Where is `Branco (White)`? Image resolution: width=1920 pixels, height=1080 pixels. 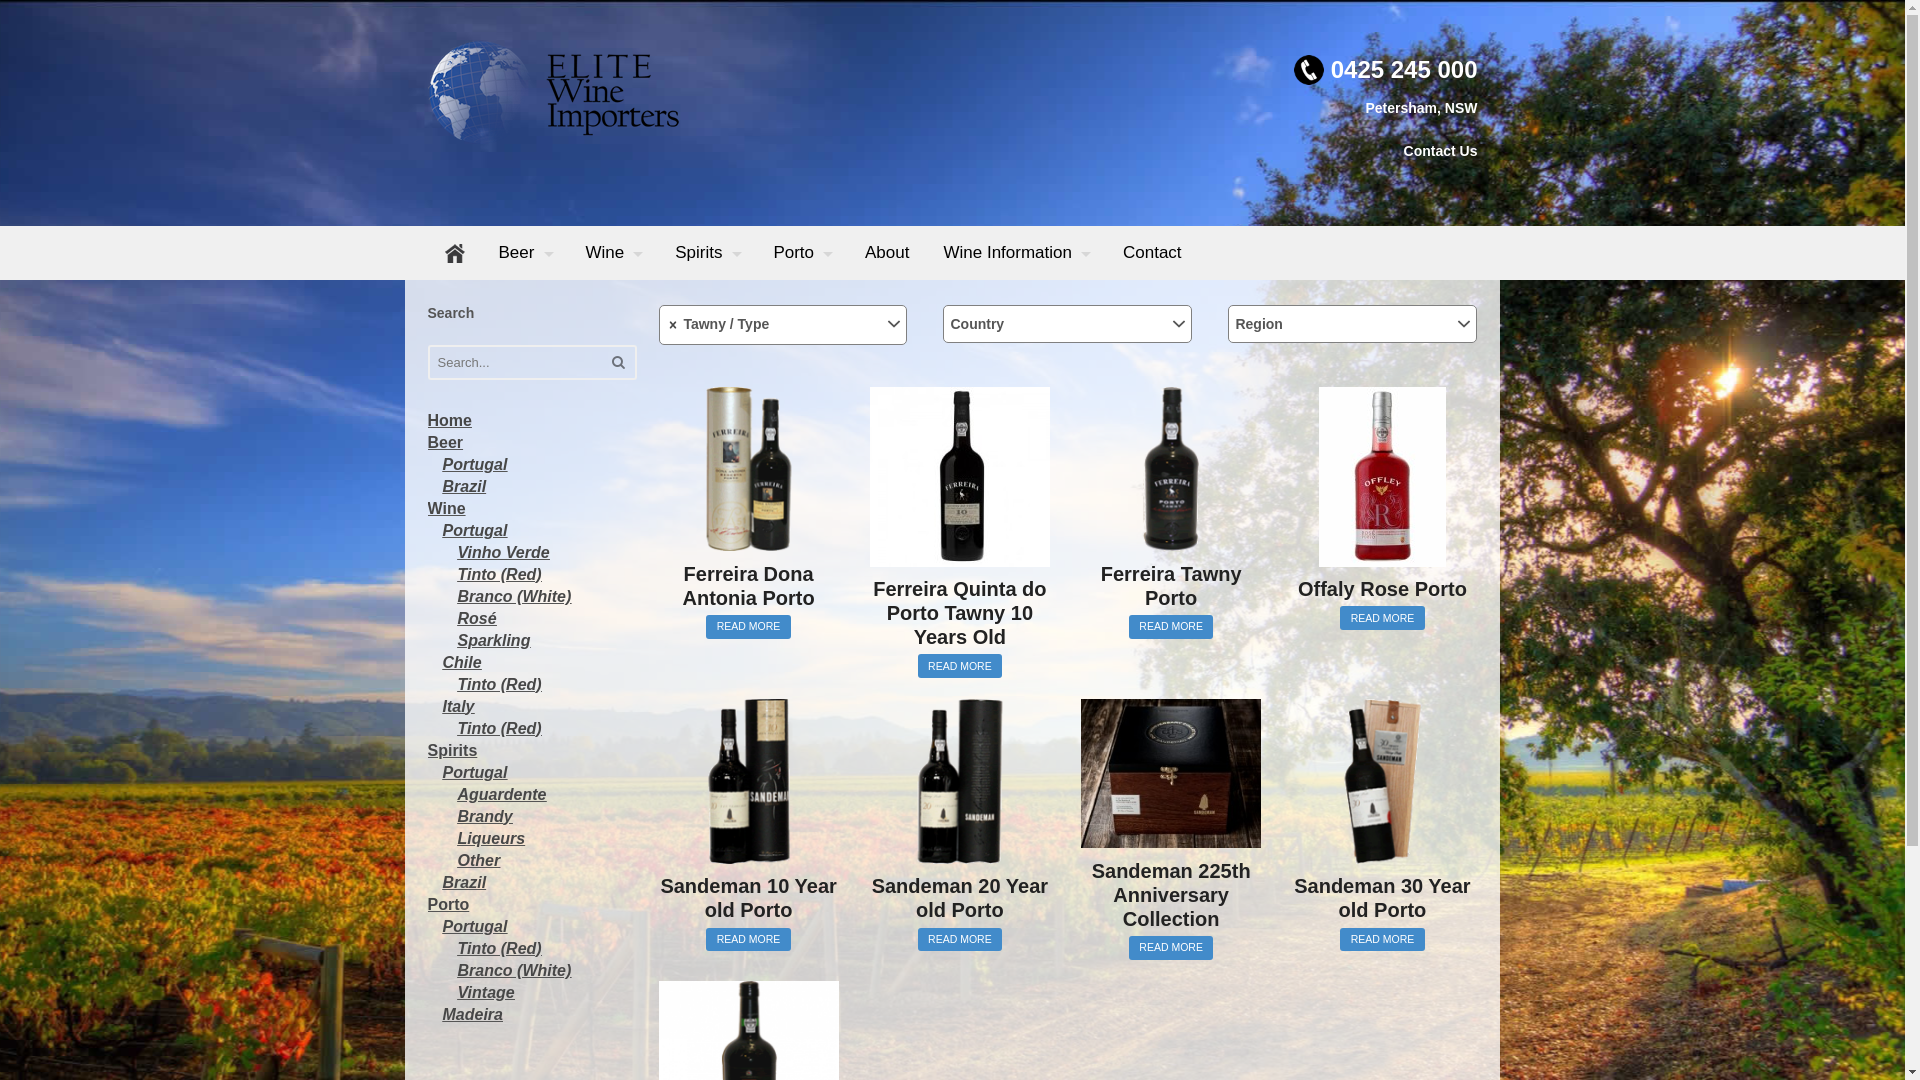 Branco (White) is located at coordinates (515, 970).